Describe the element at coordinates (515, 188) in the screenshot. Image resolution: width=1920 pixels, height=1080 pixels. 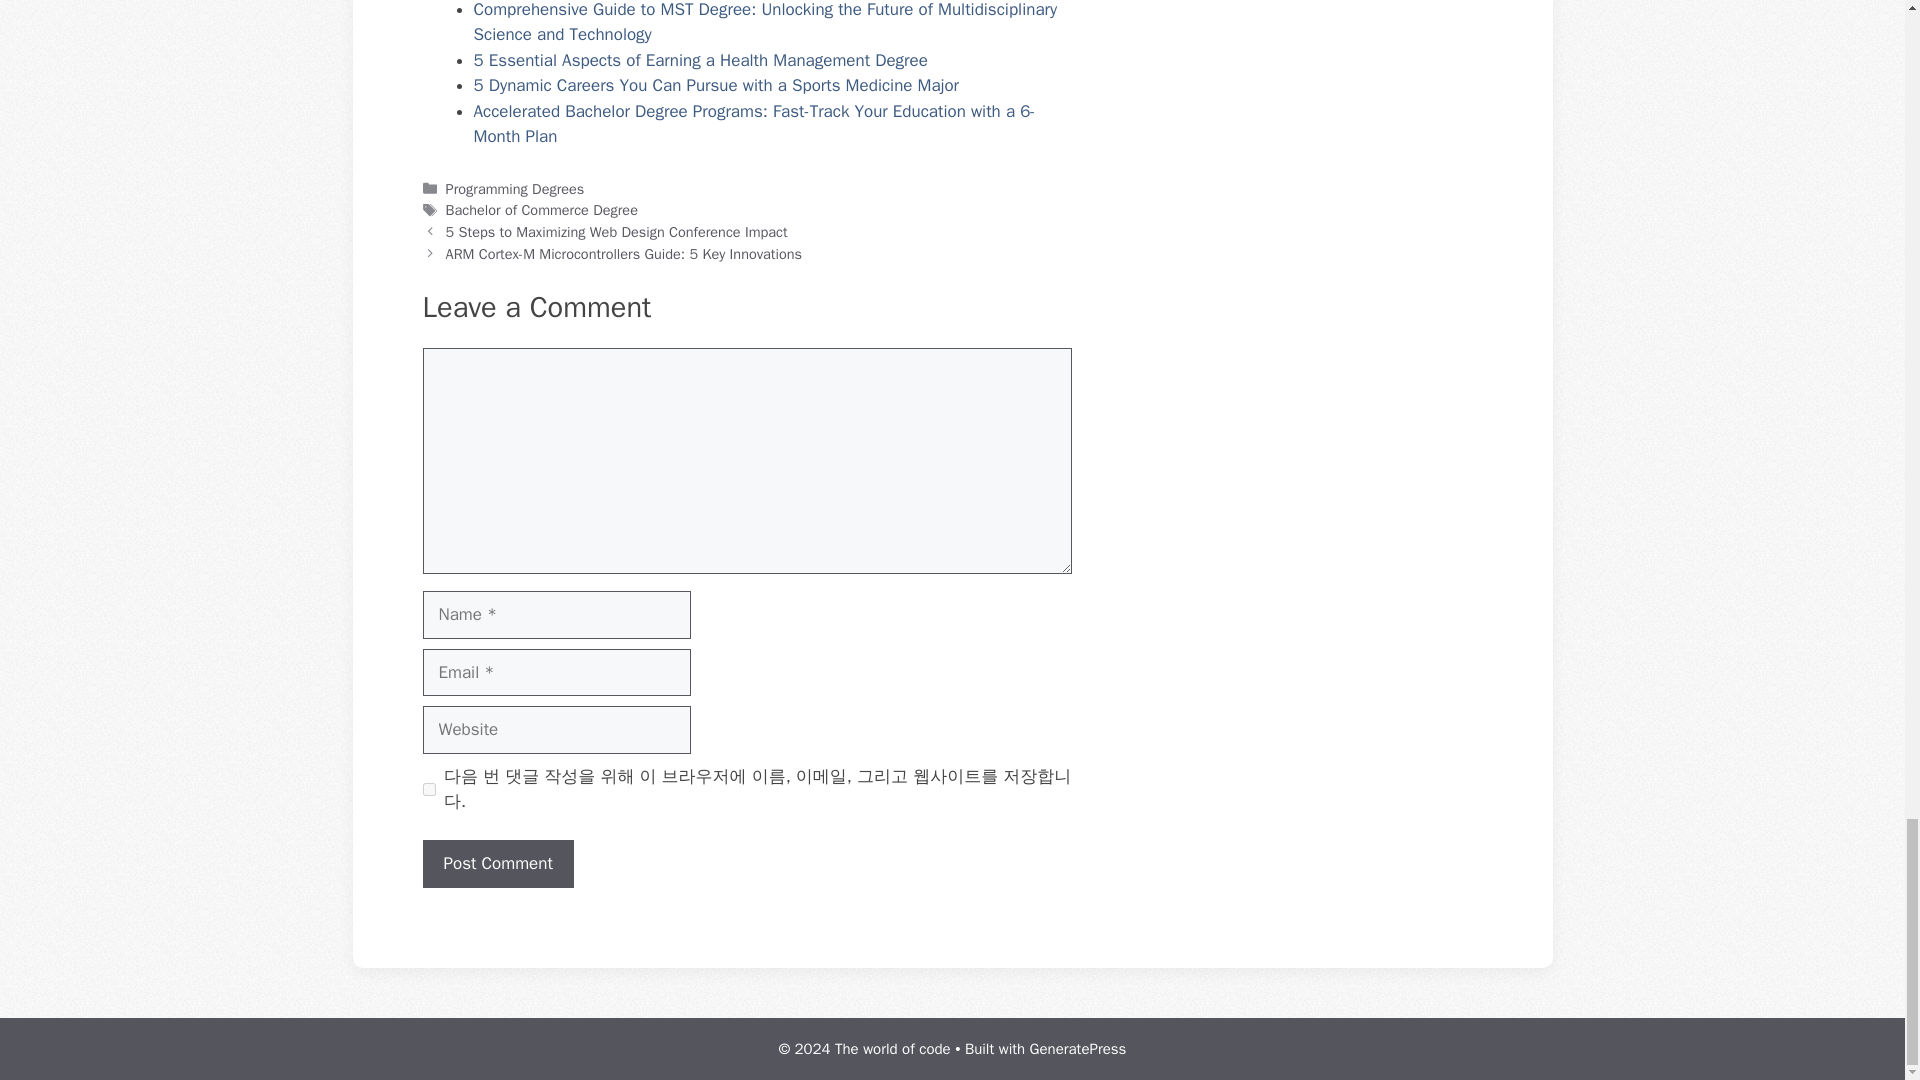
I see `Programming Degrees` at that location.